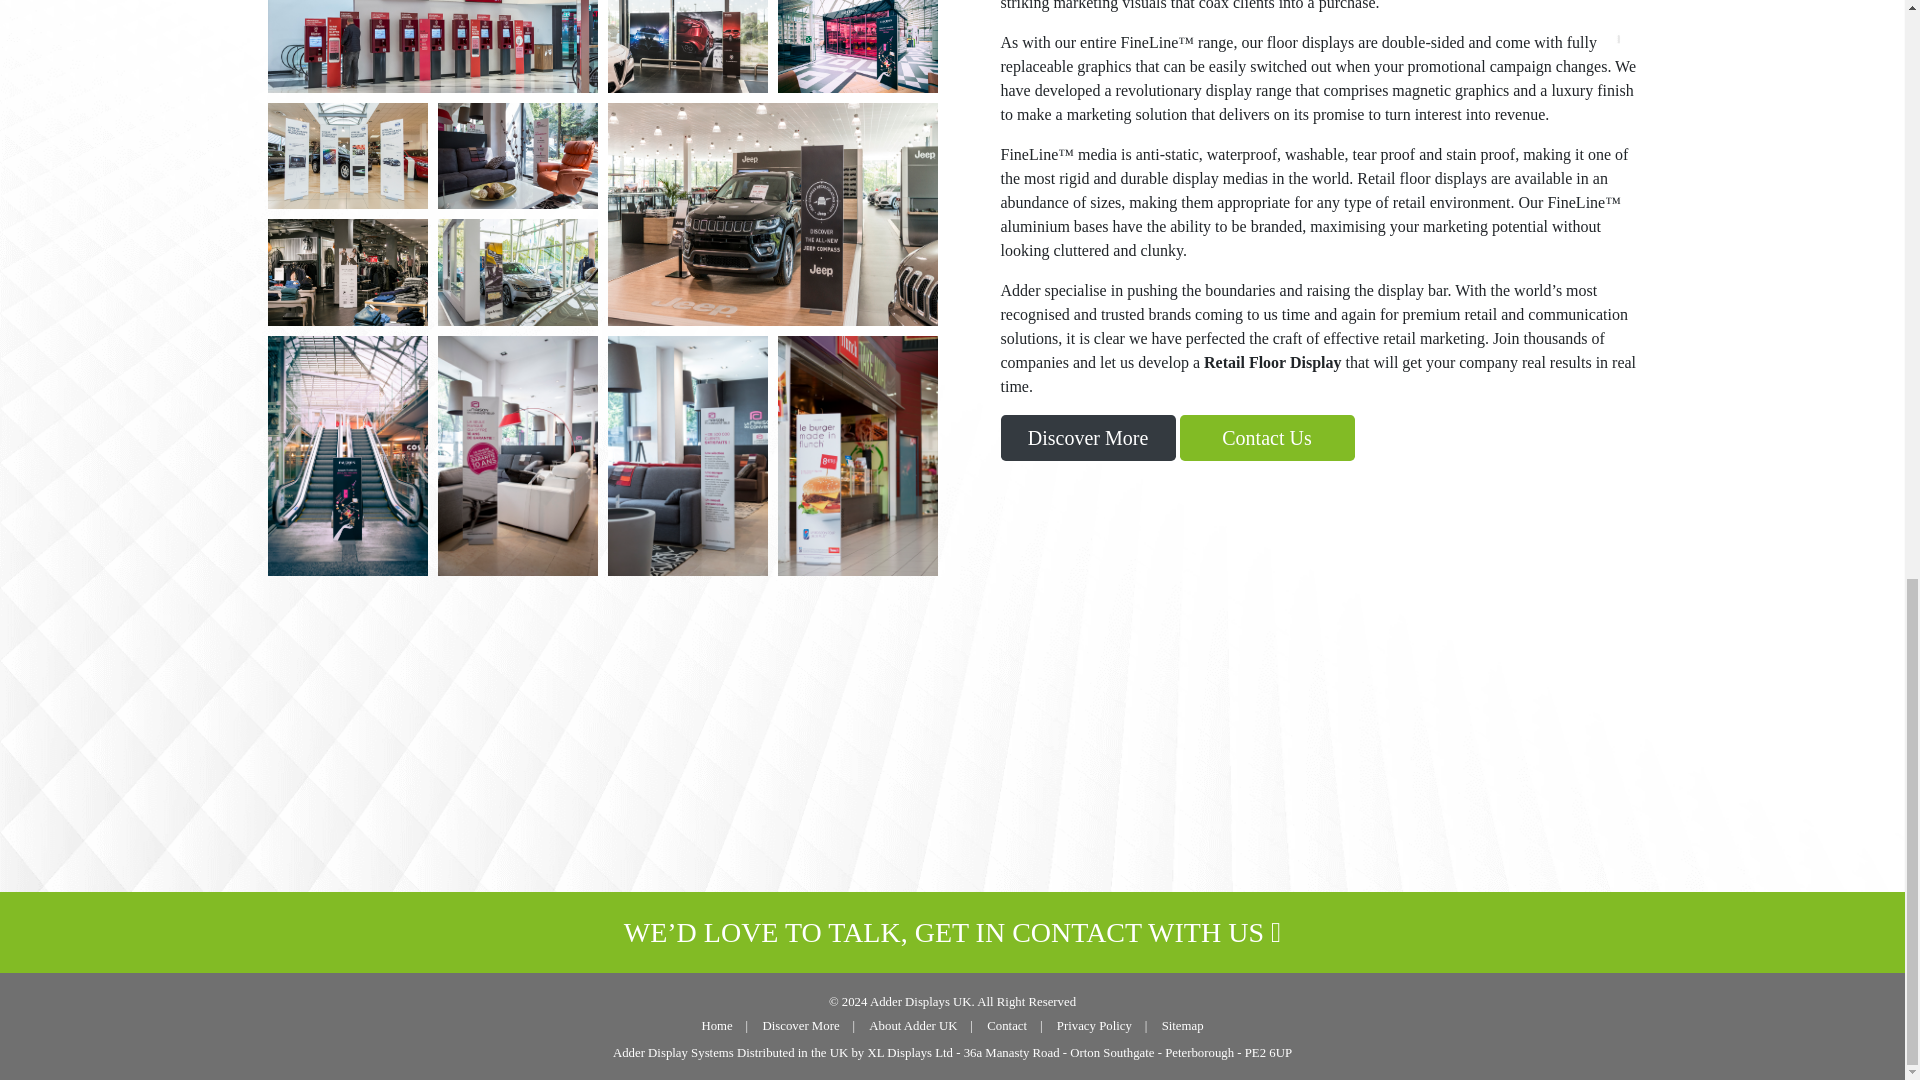 The width and height of the screenshot is (1920, 1080). I want to click on Contact Us, so click(1268, 438).